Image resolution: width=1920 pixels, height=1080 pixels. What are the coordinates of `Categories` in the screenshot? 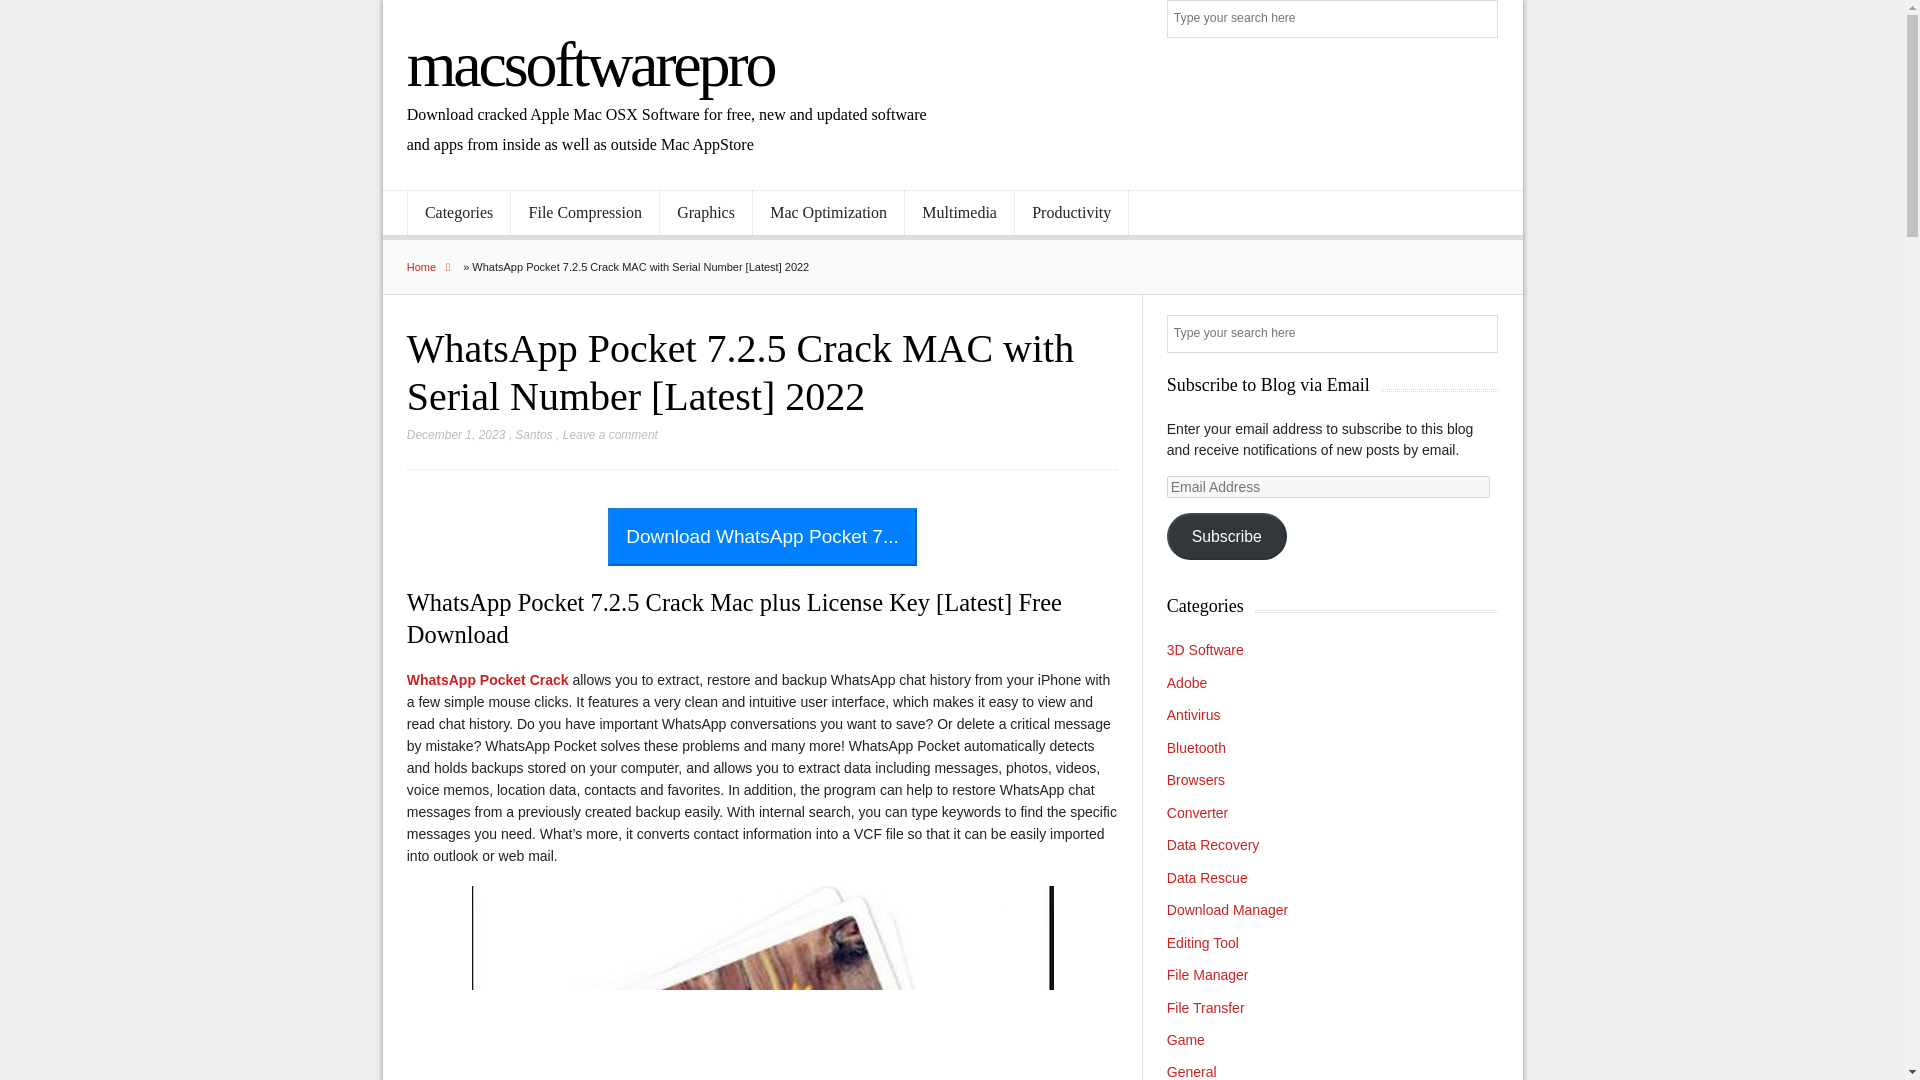 It's located at (458, 214).